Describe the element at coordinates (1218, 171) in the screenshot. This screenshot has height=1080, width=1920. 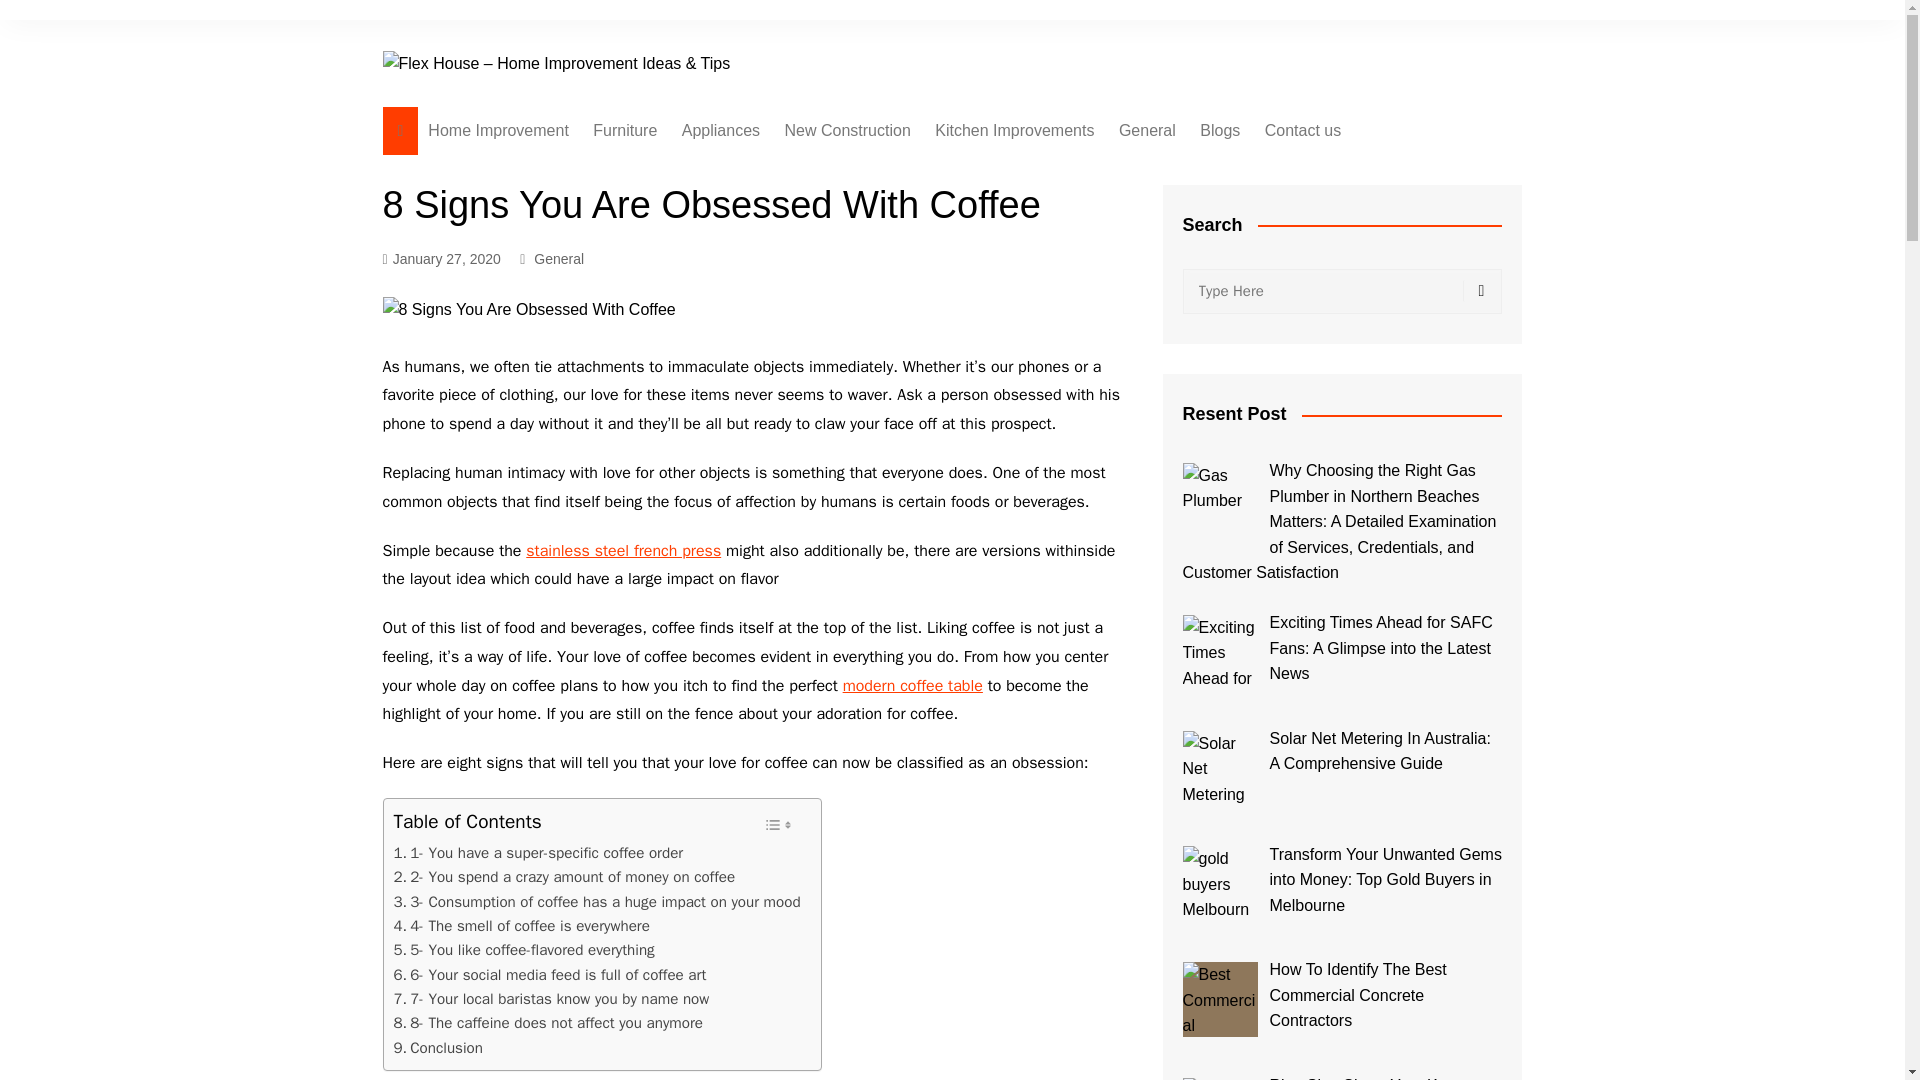
I see `Pest Control` at that location.